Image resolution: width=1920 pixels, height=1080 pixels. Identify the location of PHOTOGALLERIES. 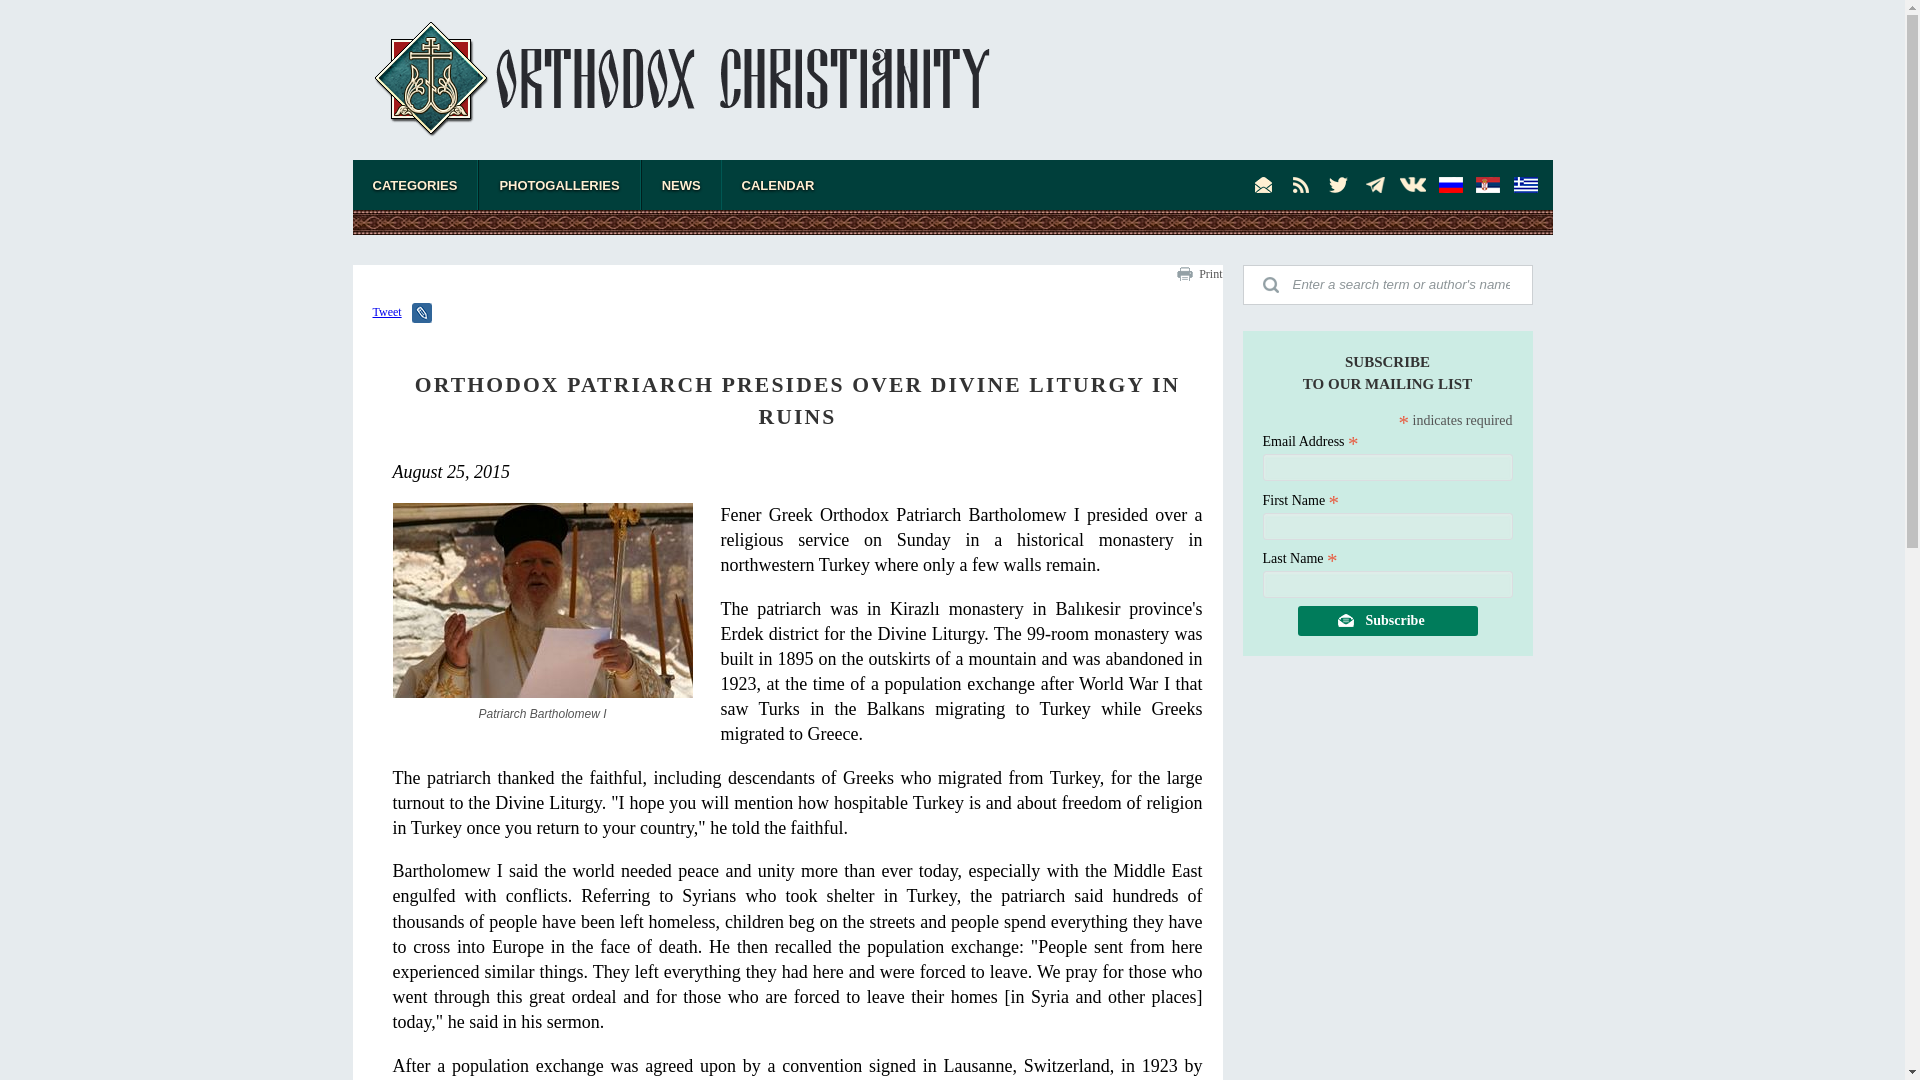
(558, 184).